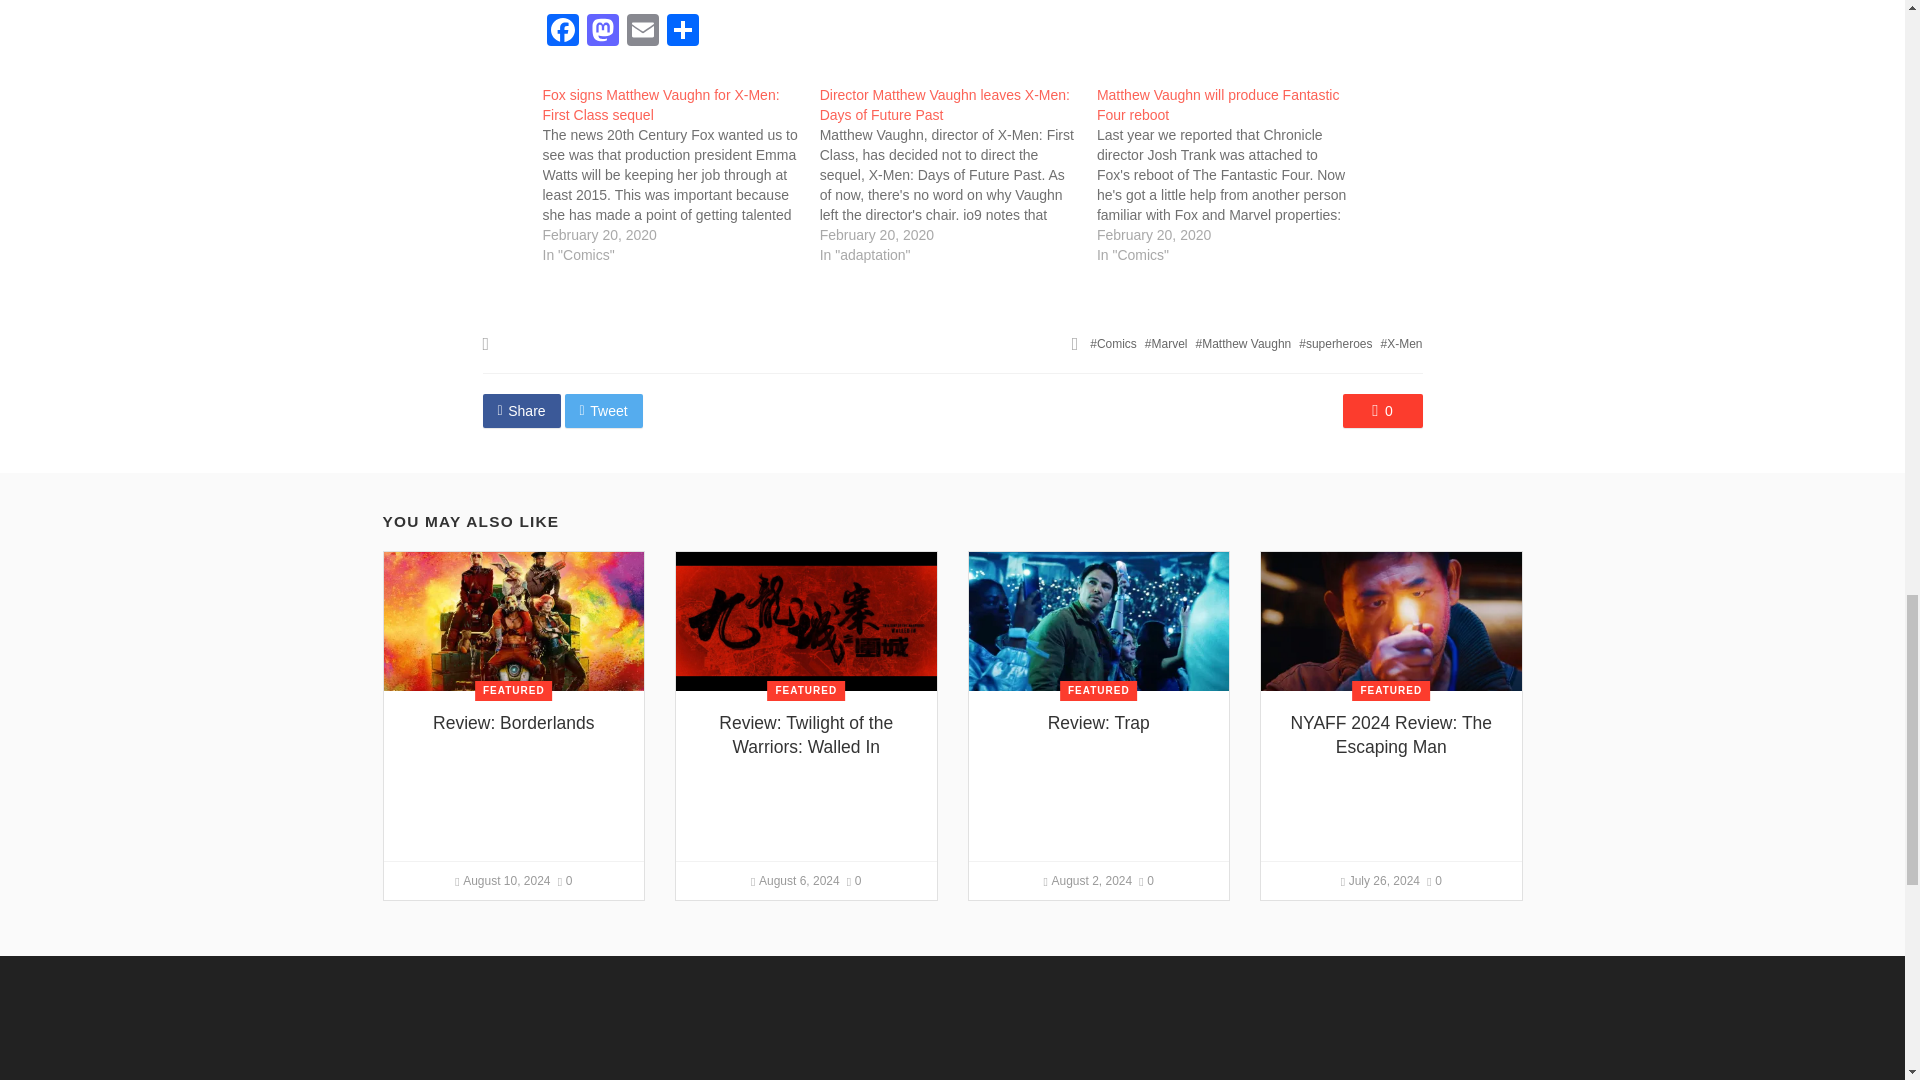 The image size is (1920, 1080). What do you see at coordinates (561, 32) in the screenshot?
I see `Facebook` at bounding box center [561, 32].